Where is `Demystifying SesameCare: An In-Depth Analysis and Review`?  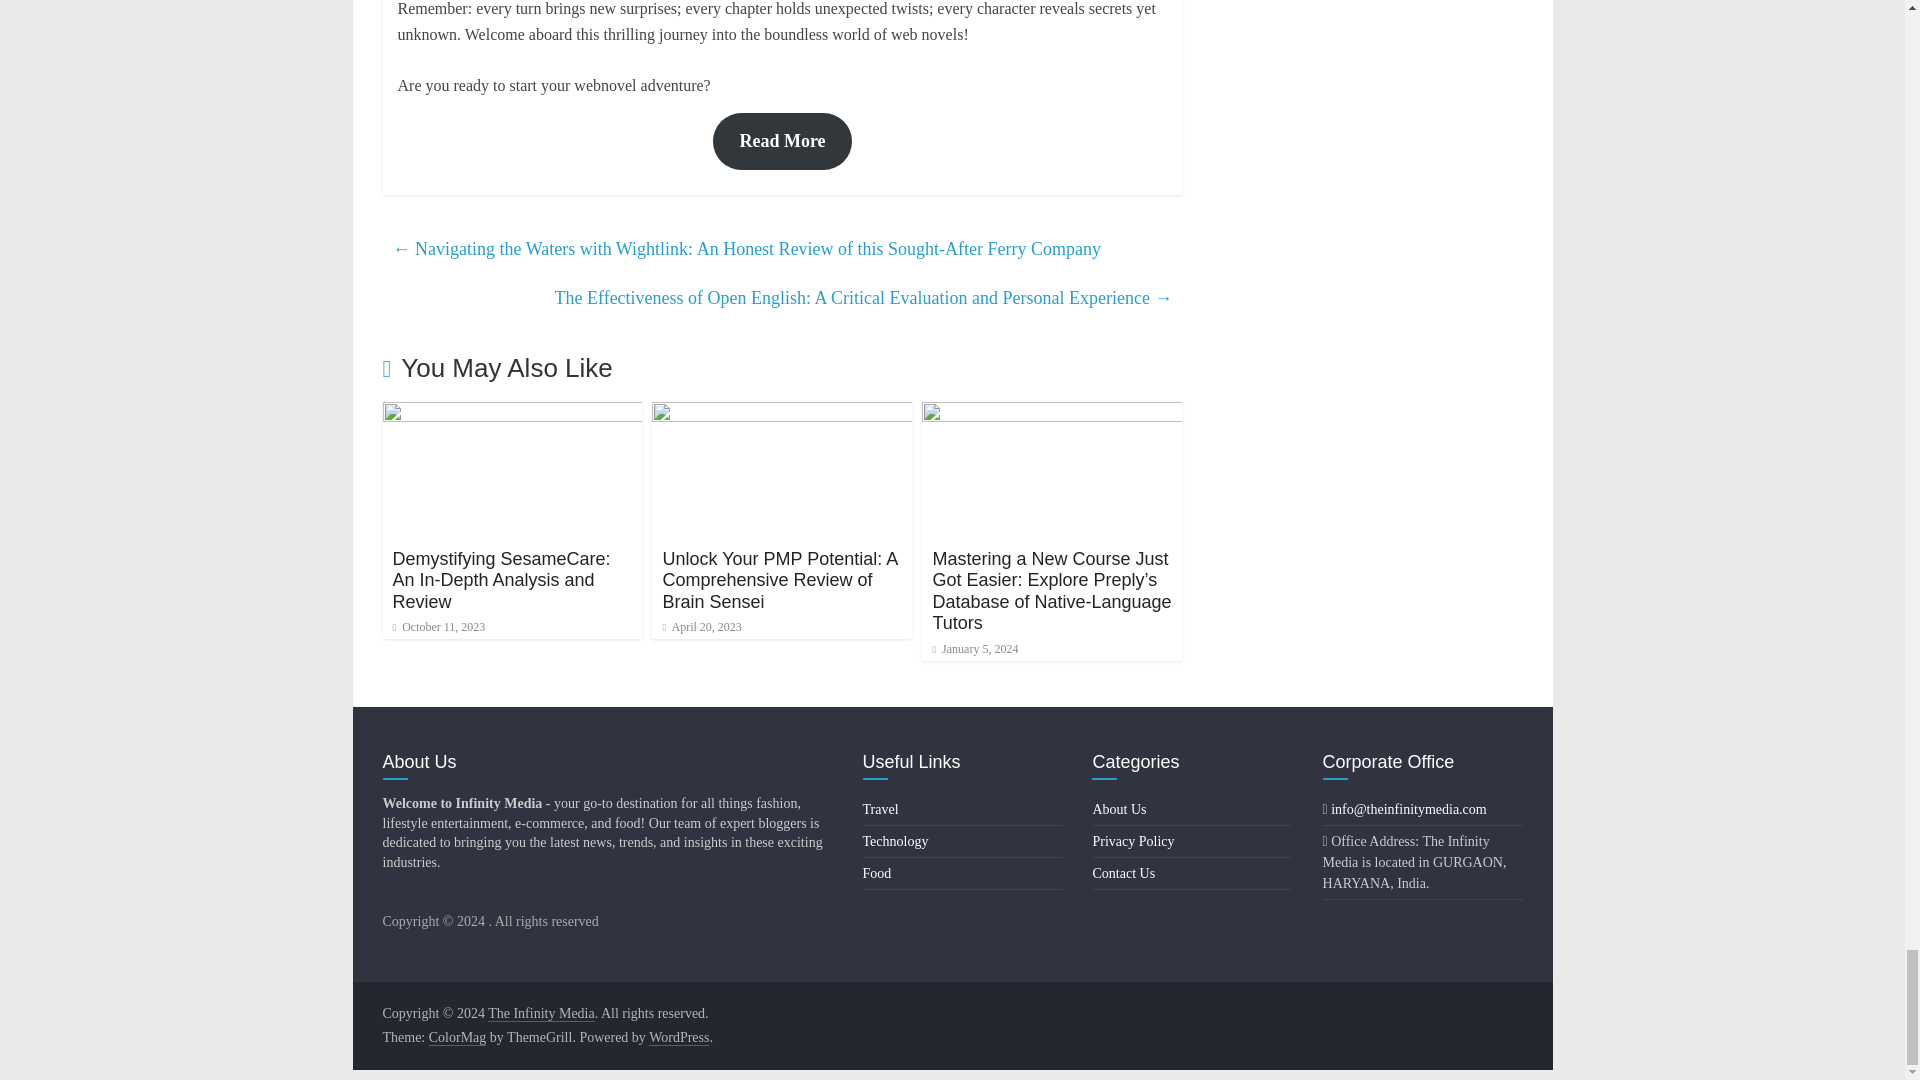
Demystifying SesameCare: An In-Depth Analysis and Review is located at coordinates (500, 580).